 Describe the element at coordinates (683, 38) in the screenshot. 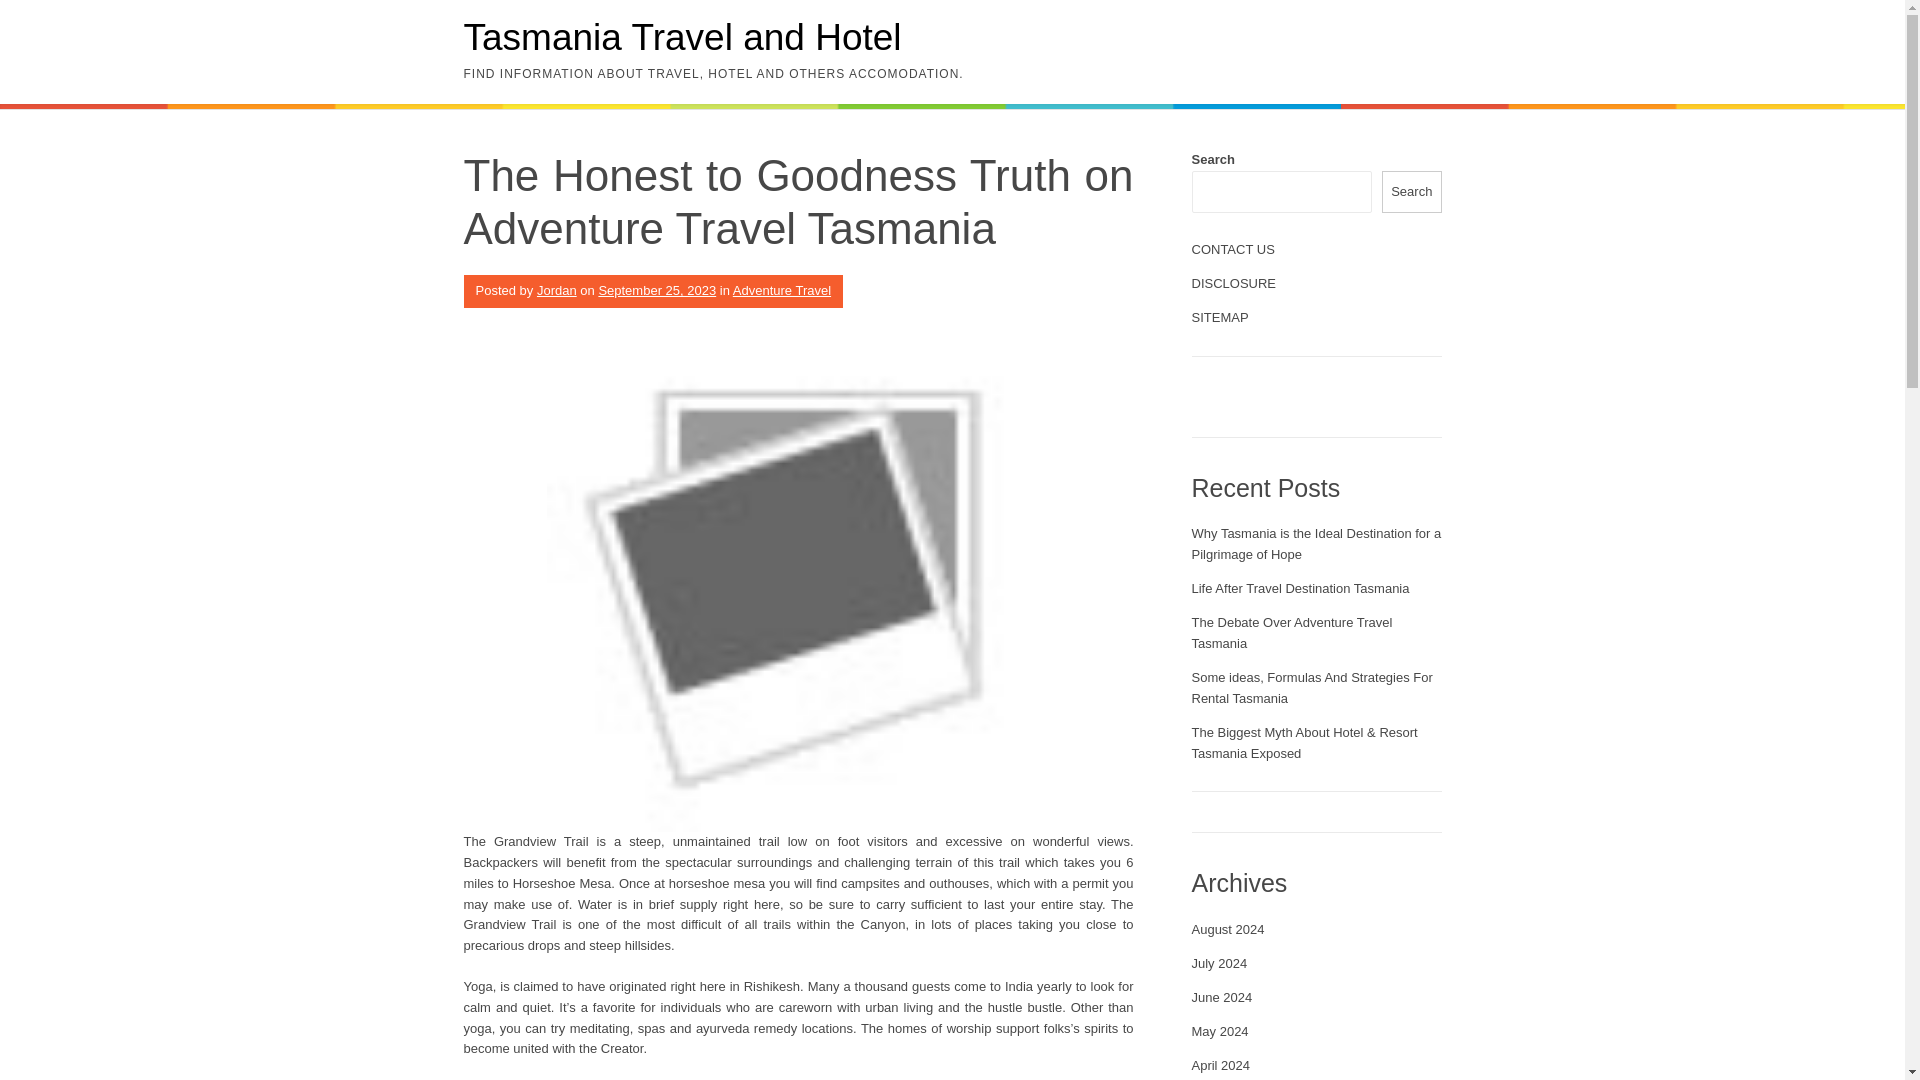

I see `Tasmania Travel and Hotel` at that location.